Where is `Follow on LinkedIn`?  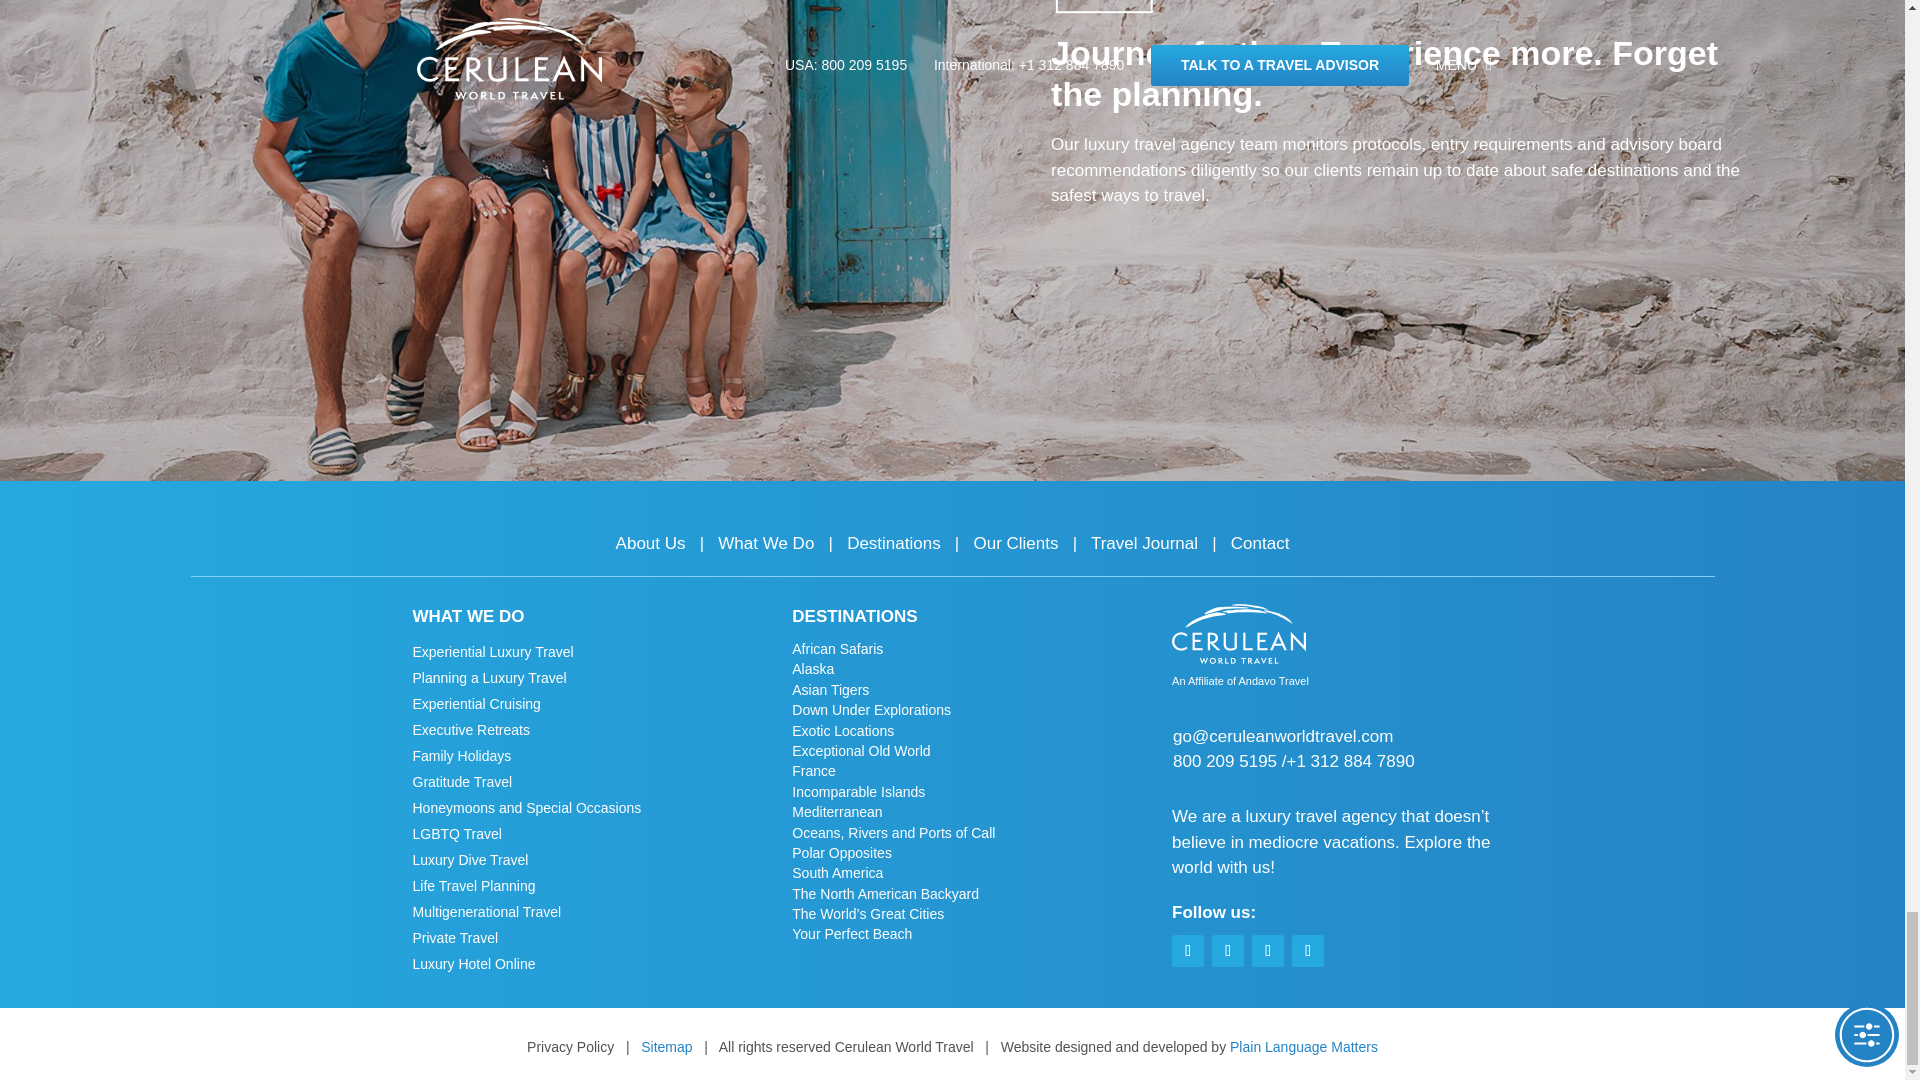 Follow on LinkedIn is located at coordinates (1268, 950).